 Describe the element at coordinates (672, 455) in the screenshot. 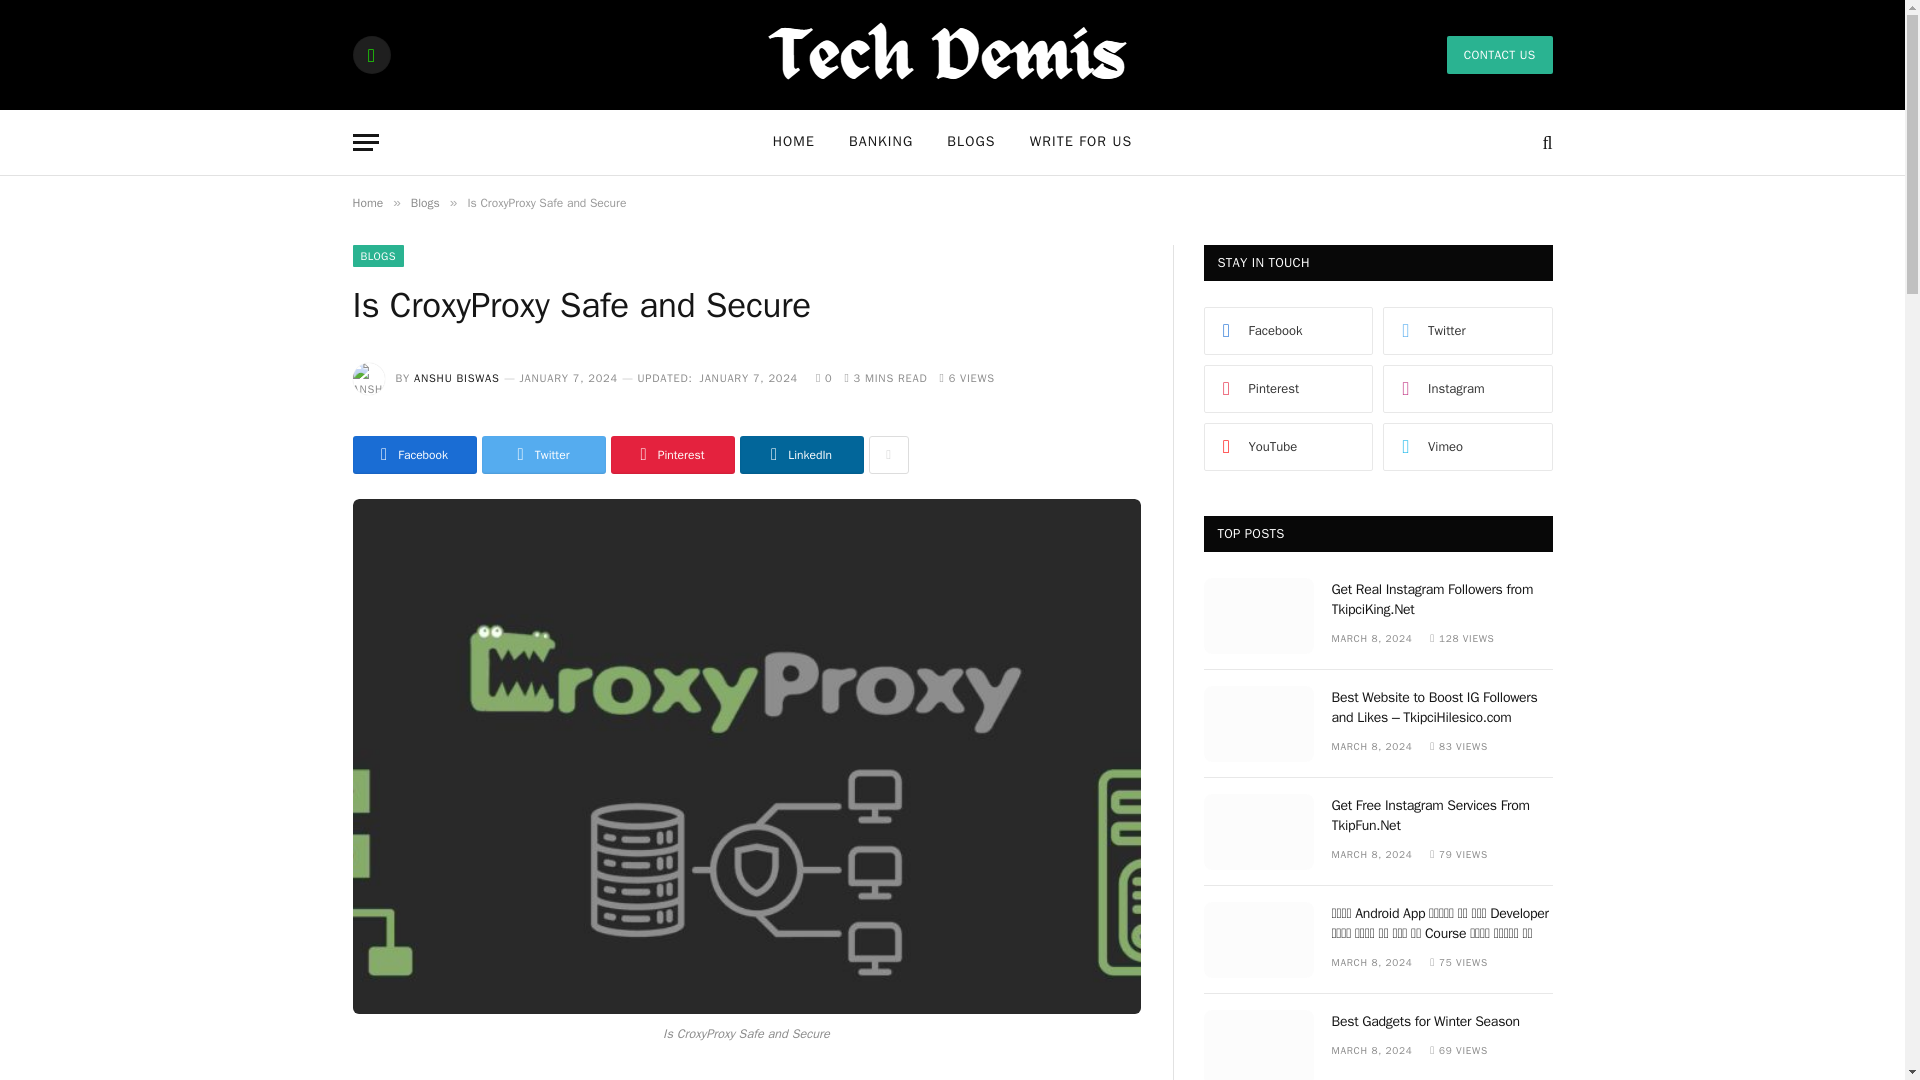

I see `Share on Pinterest` at that location.